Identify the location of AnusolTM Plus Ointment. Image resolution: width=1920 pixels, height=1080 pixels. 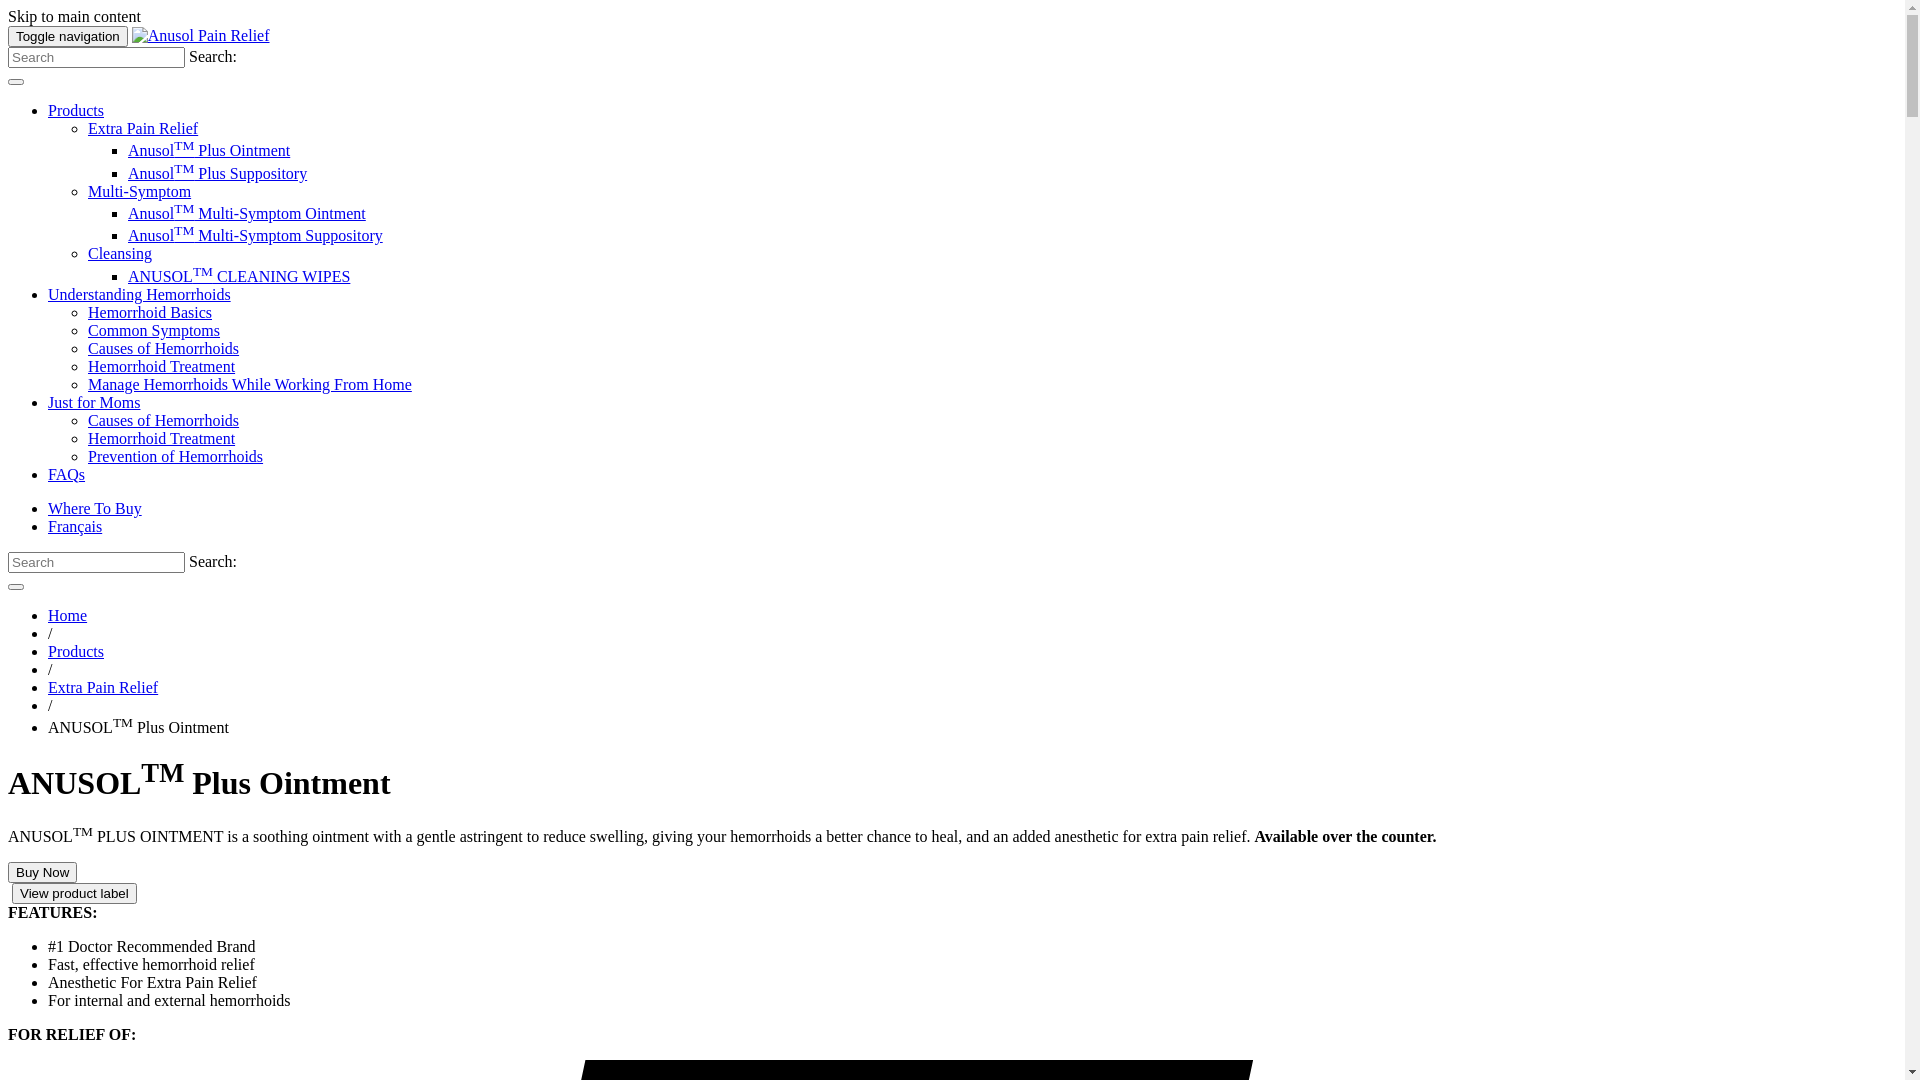
(209, 150).